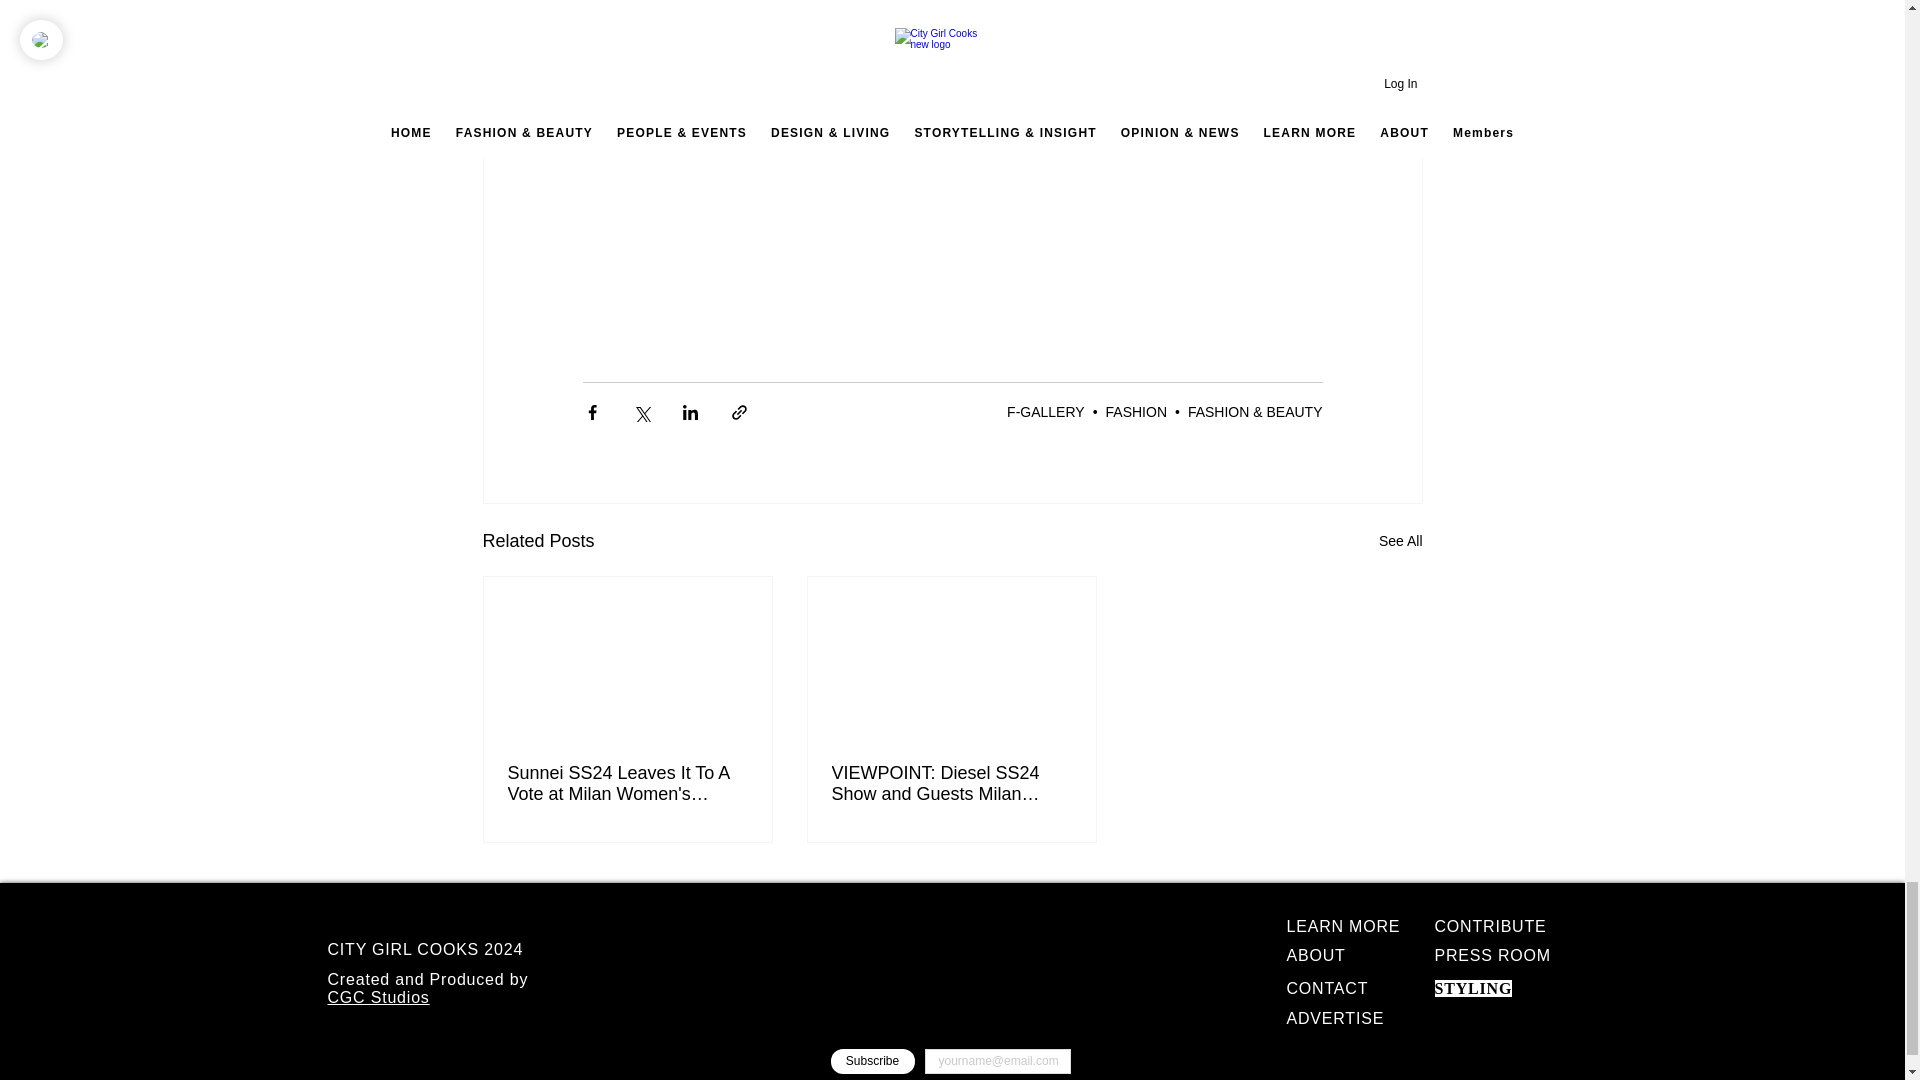 The height and width of the screenshot is (1080, 1920). Describe the element at coordinates (379, 997) in the screenshot. I see `CGC Studios` at that location.